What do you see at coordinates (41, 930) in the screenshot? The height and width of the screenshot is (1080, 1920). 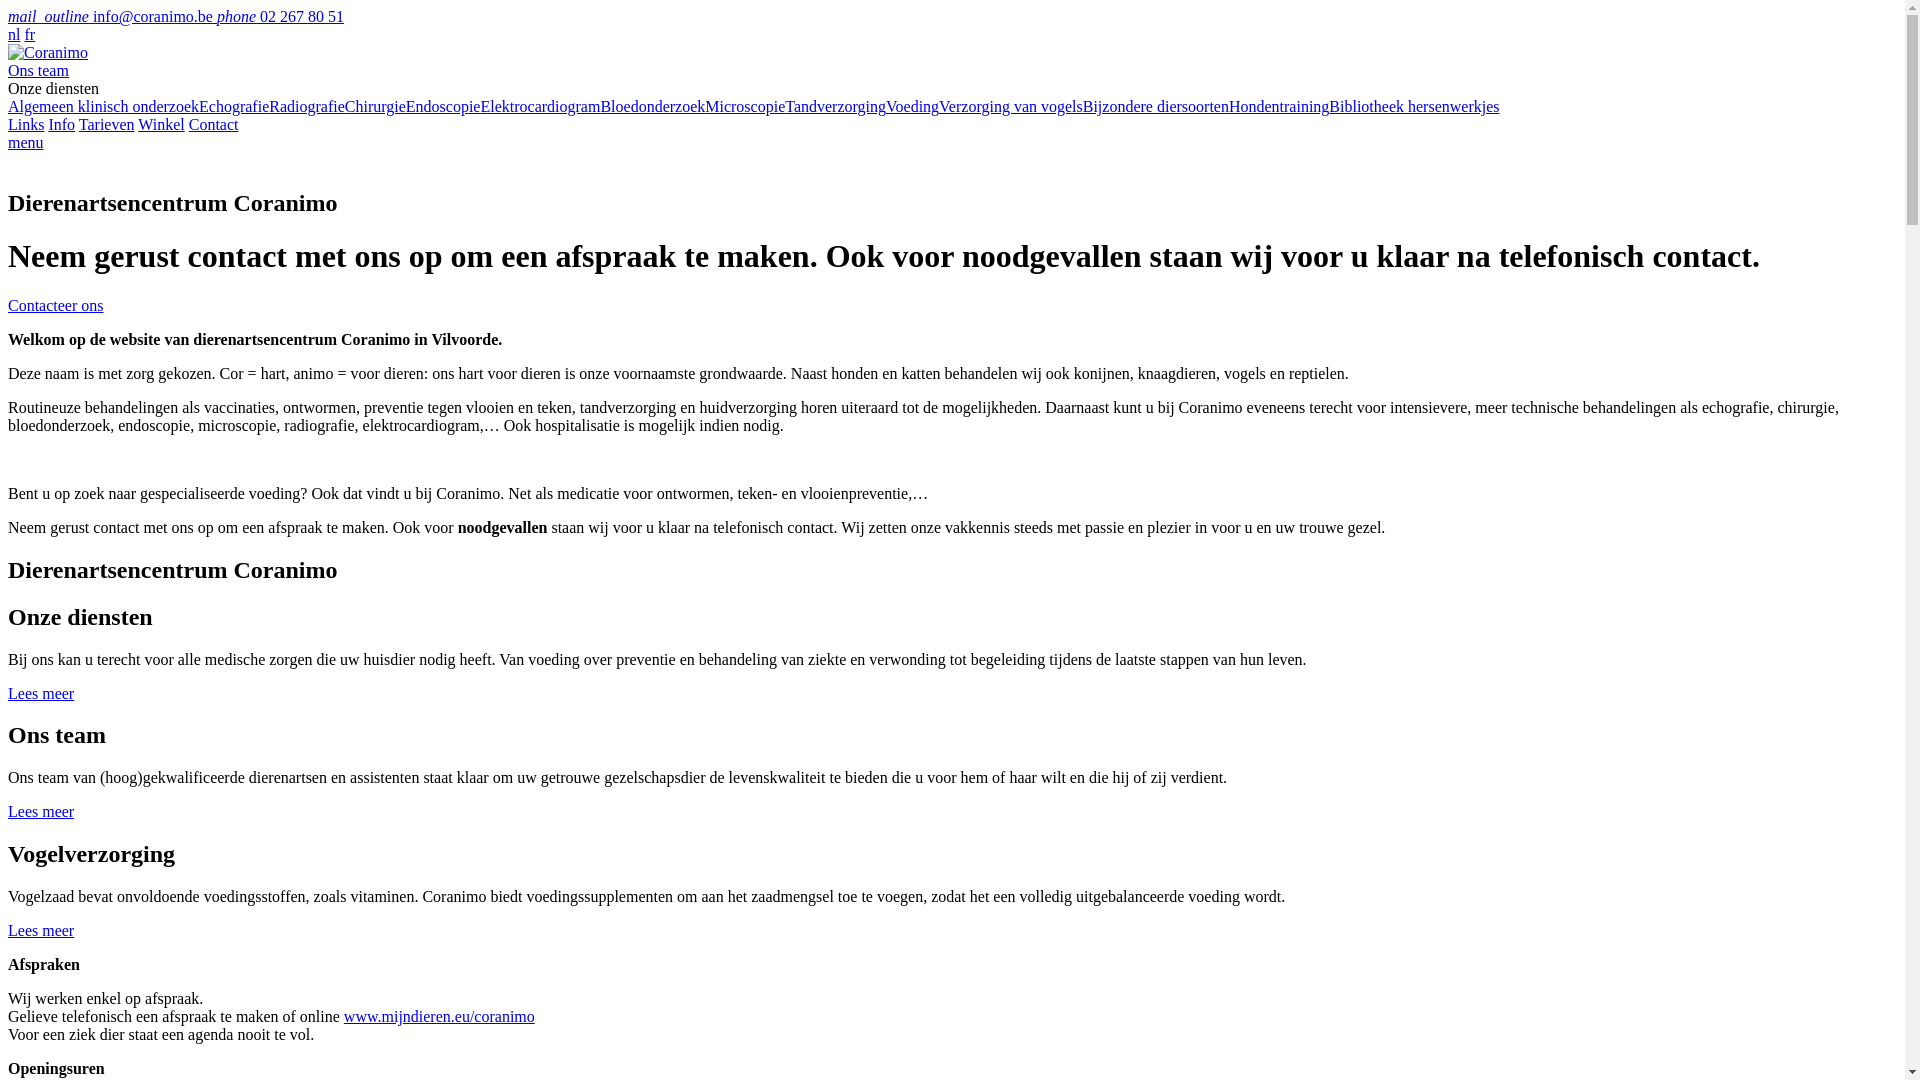 I see `Lees meer` at bounding box center [41, 930].